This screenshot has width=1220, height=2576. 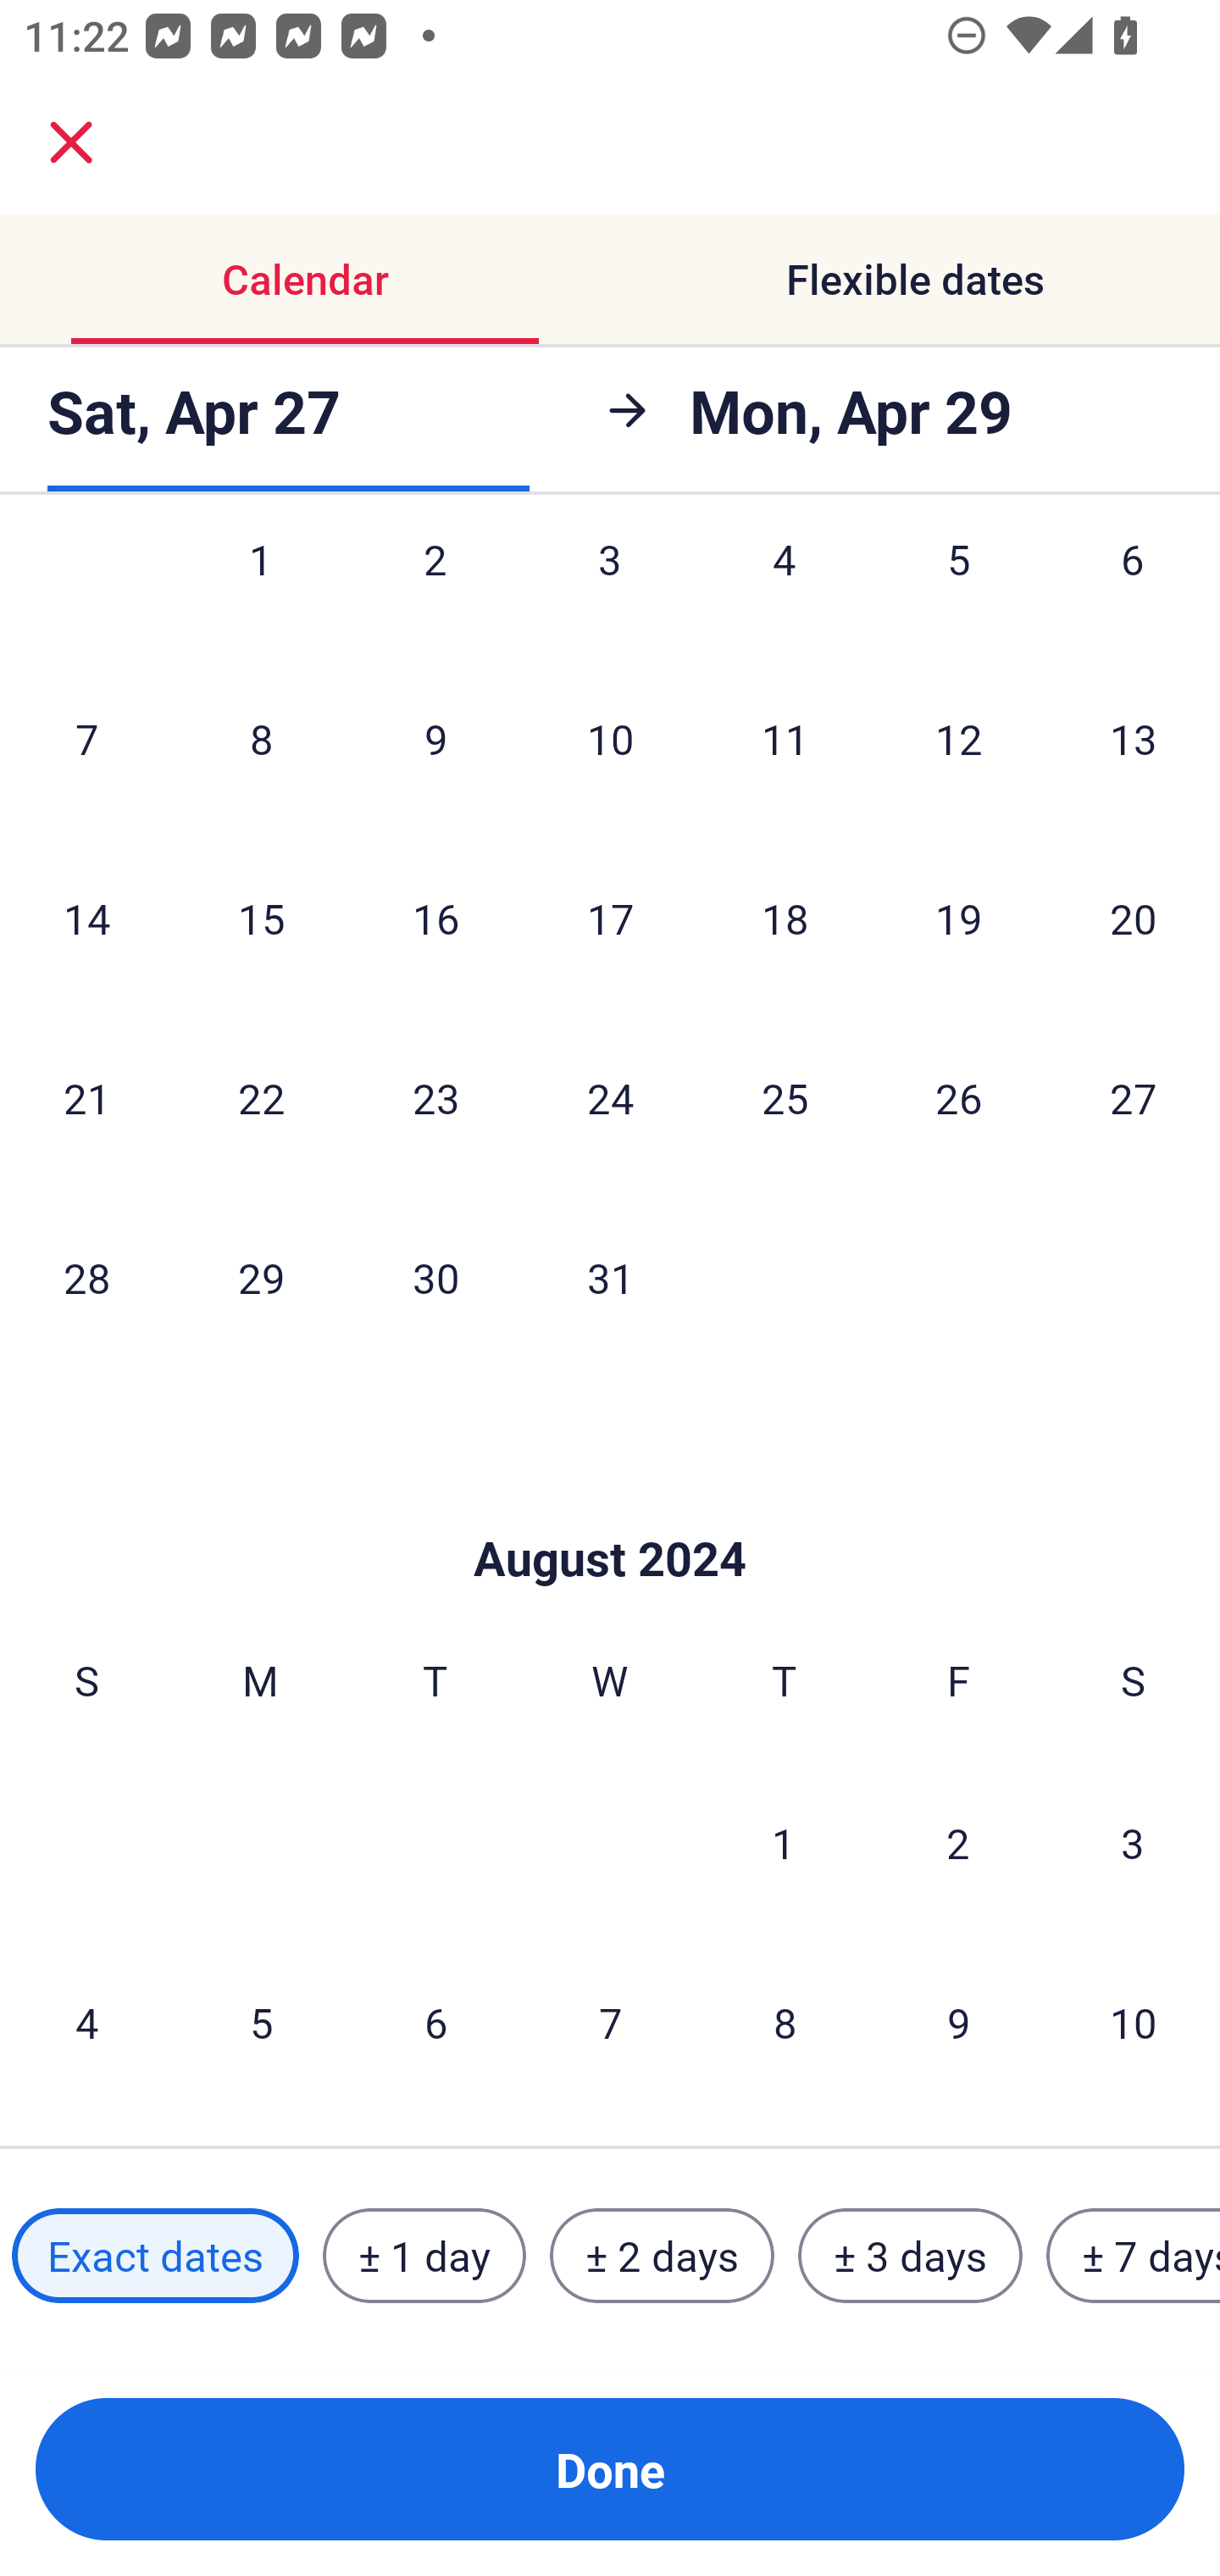 What do you see at coordinates (663, 2255) in the screenshot?
I see `± 2 days` at bounding box center [663, 2255].